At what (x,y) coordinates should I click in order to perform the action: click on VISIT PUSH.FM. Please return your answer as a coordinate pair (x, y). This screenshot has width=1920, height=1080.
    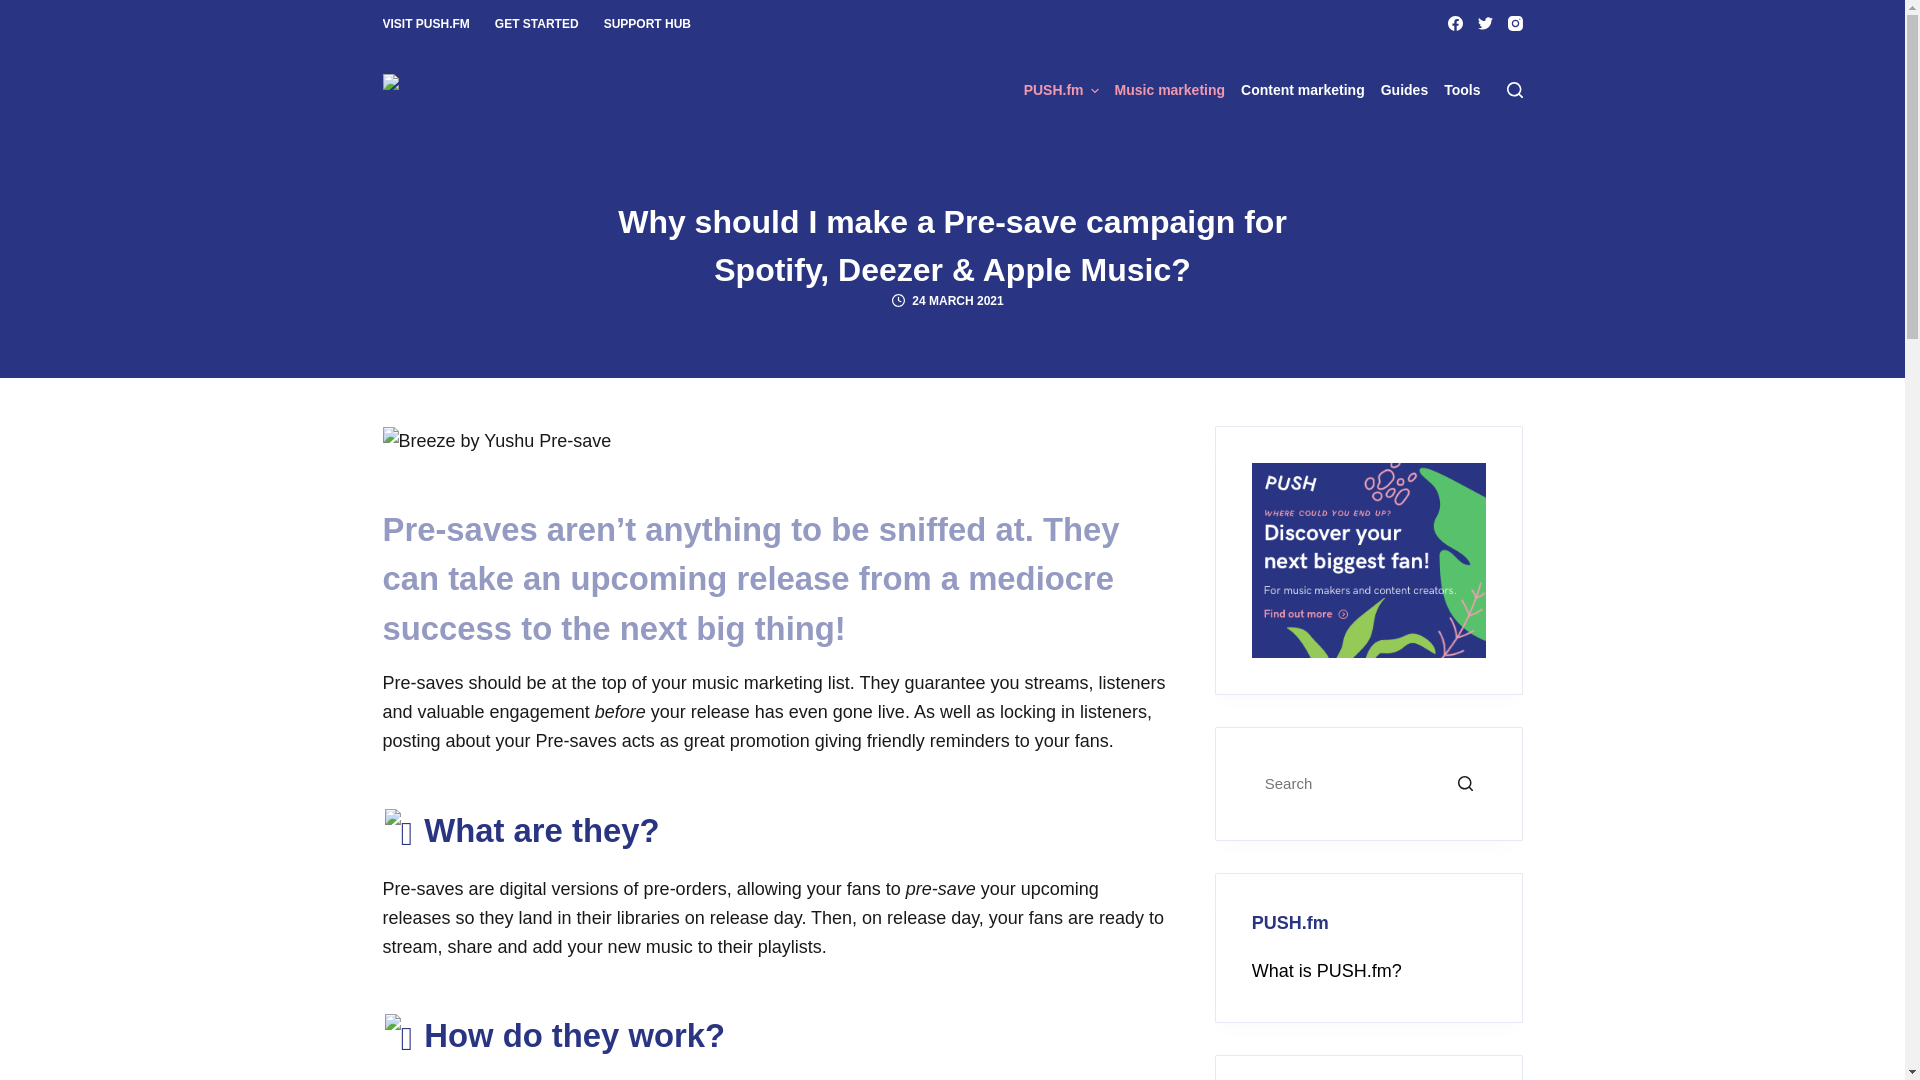
    Looking at the image, I should click on (432, 24).